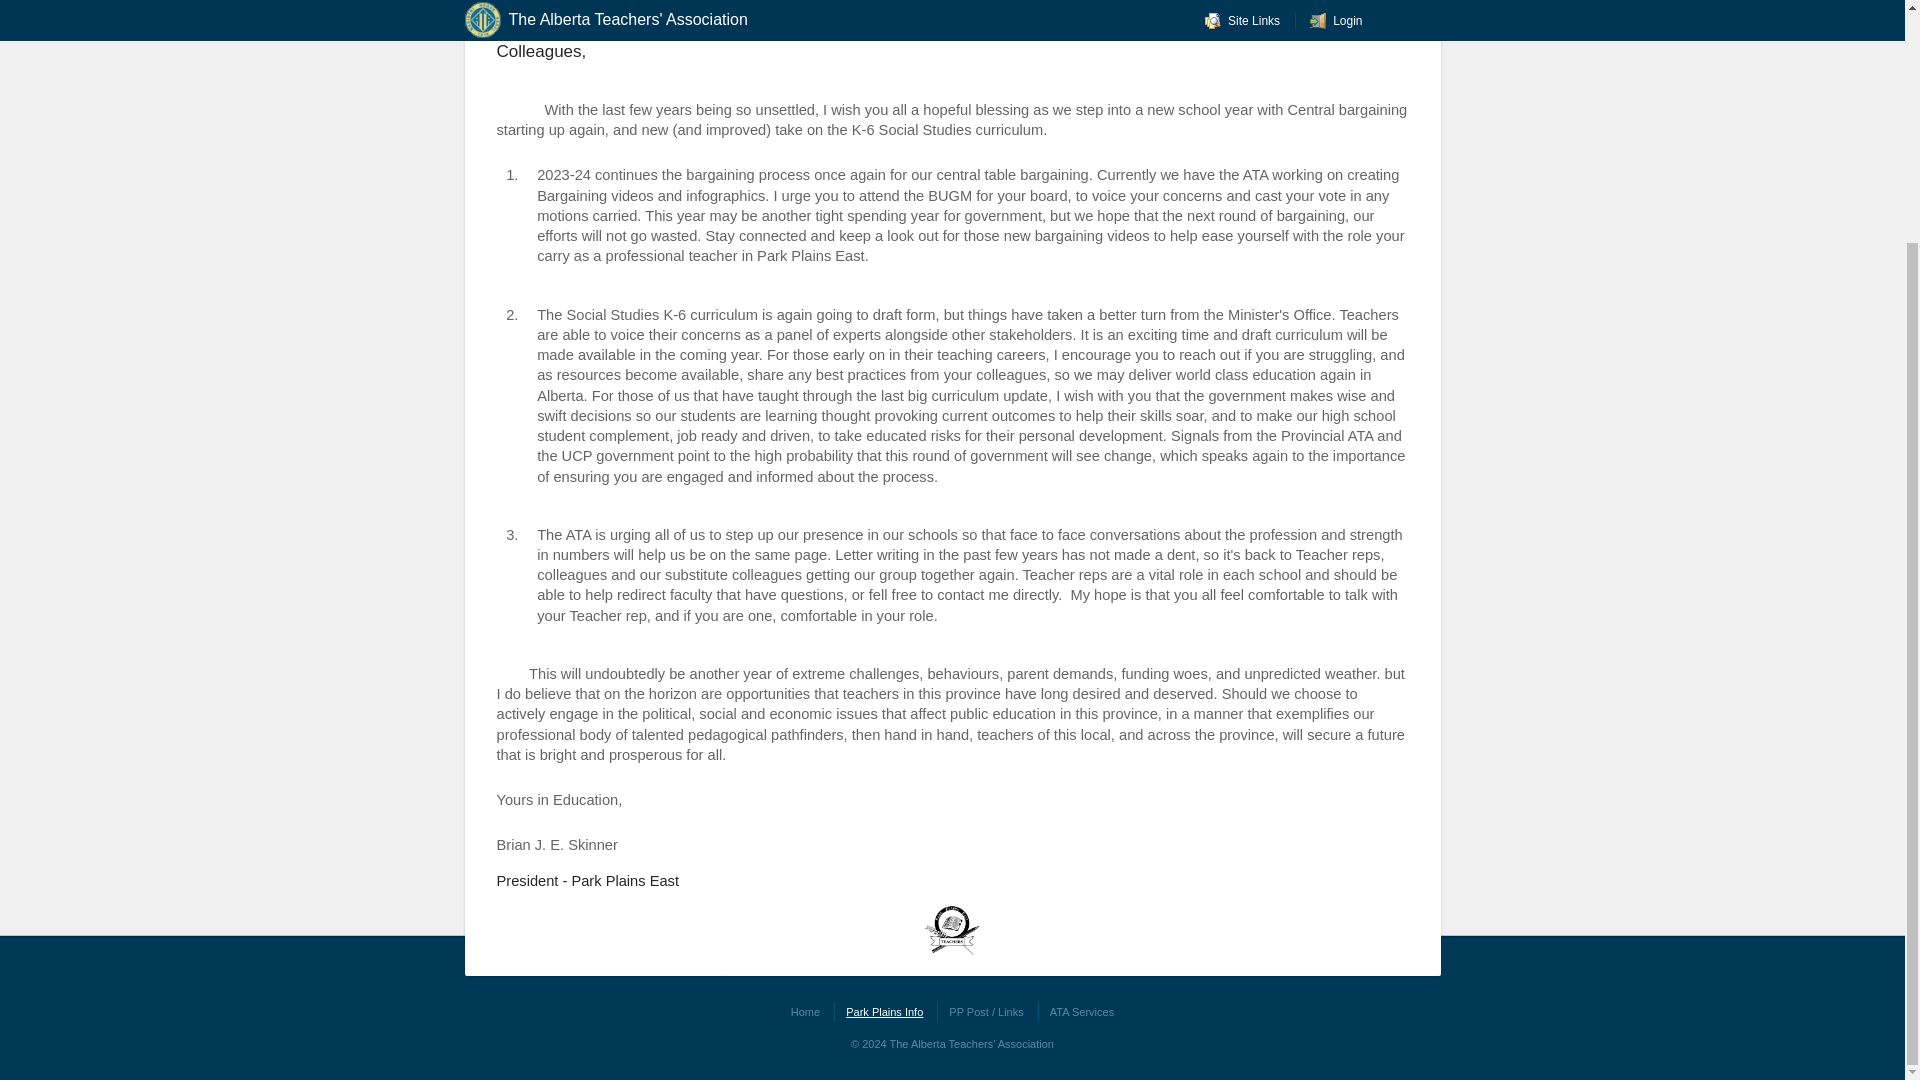 This screenshot has width=1920, height=1080. What do you see at coordinates (1082, 1012) in the screenshot?
I see `ATA Services` at bounding box center [1082, 1012].